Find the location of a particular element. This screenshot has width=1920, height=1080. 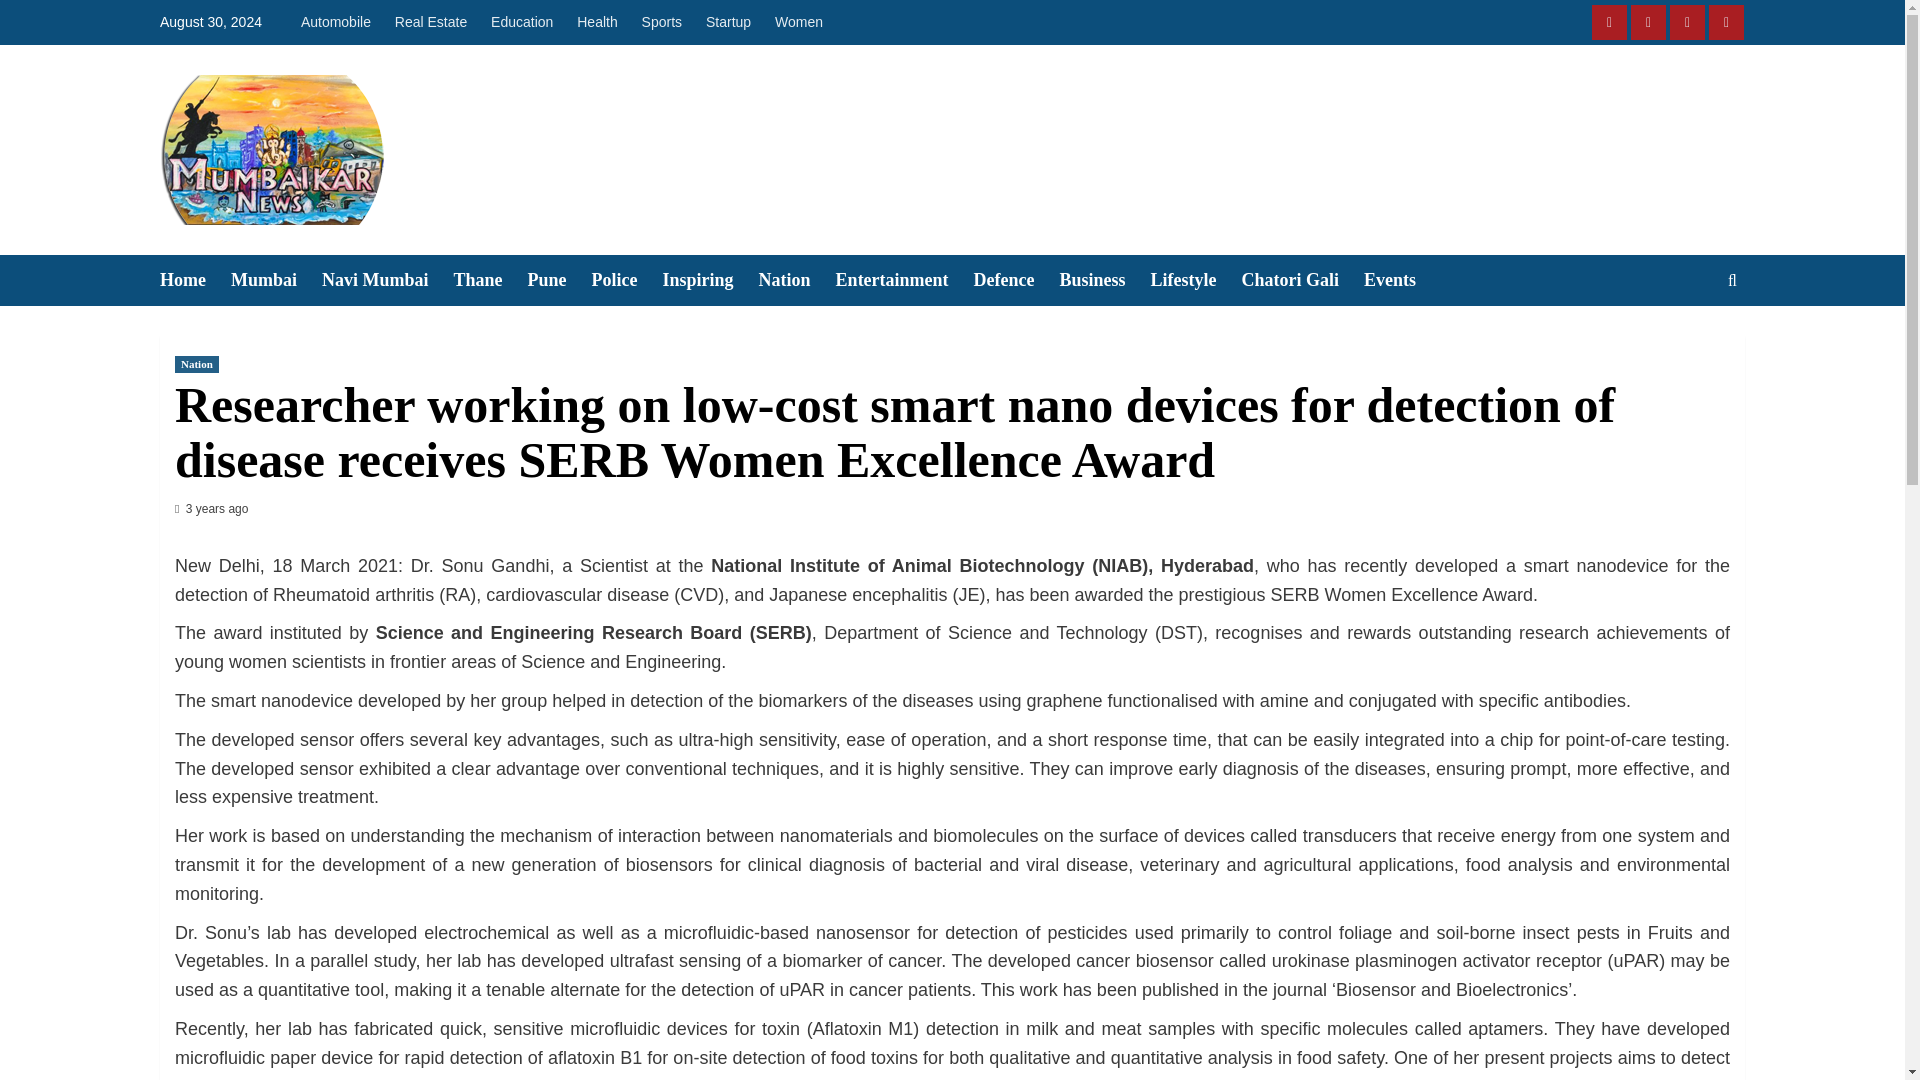

Inspiring is located at coordinates (710, 280).